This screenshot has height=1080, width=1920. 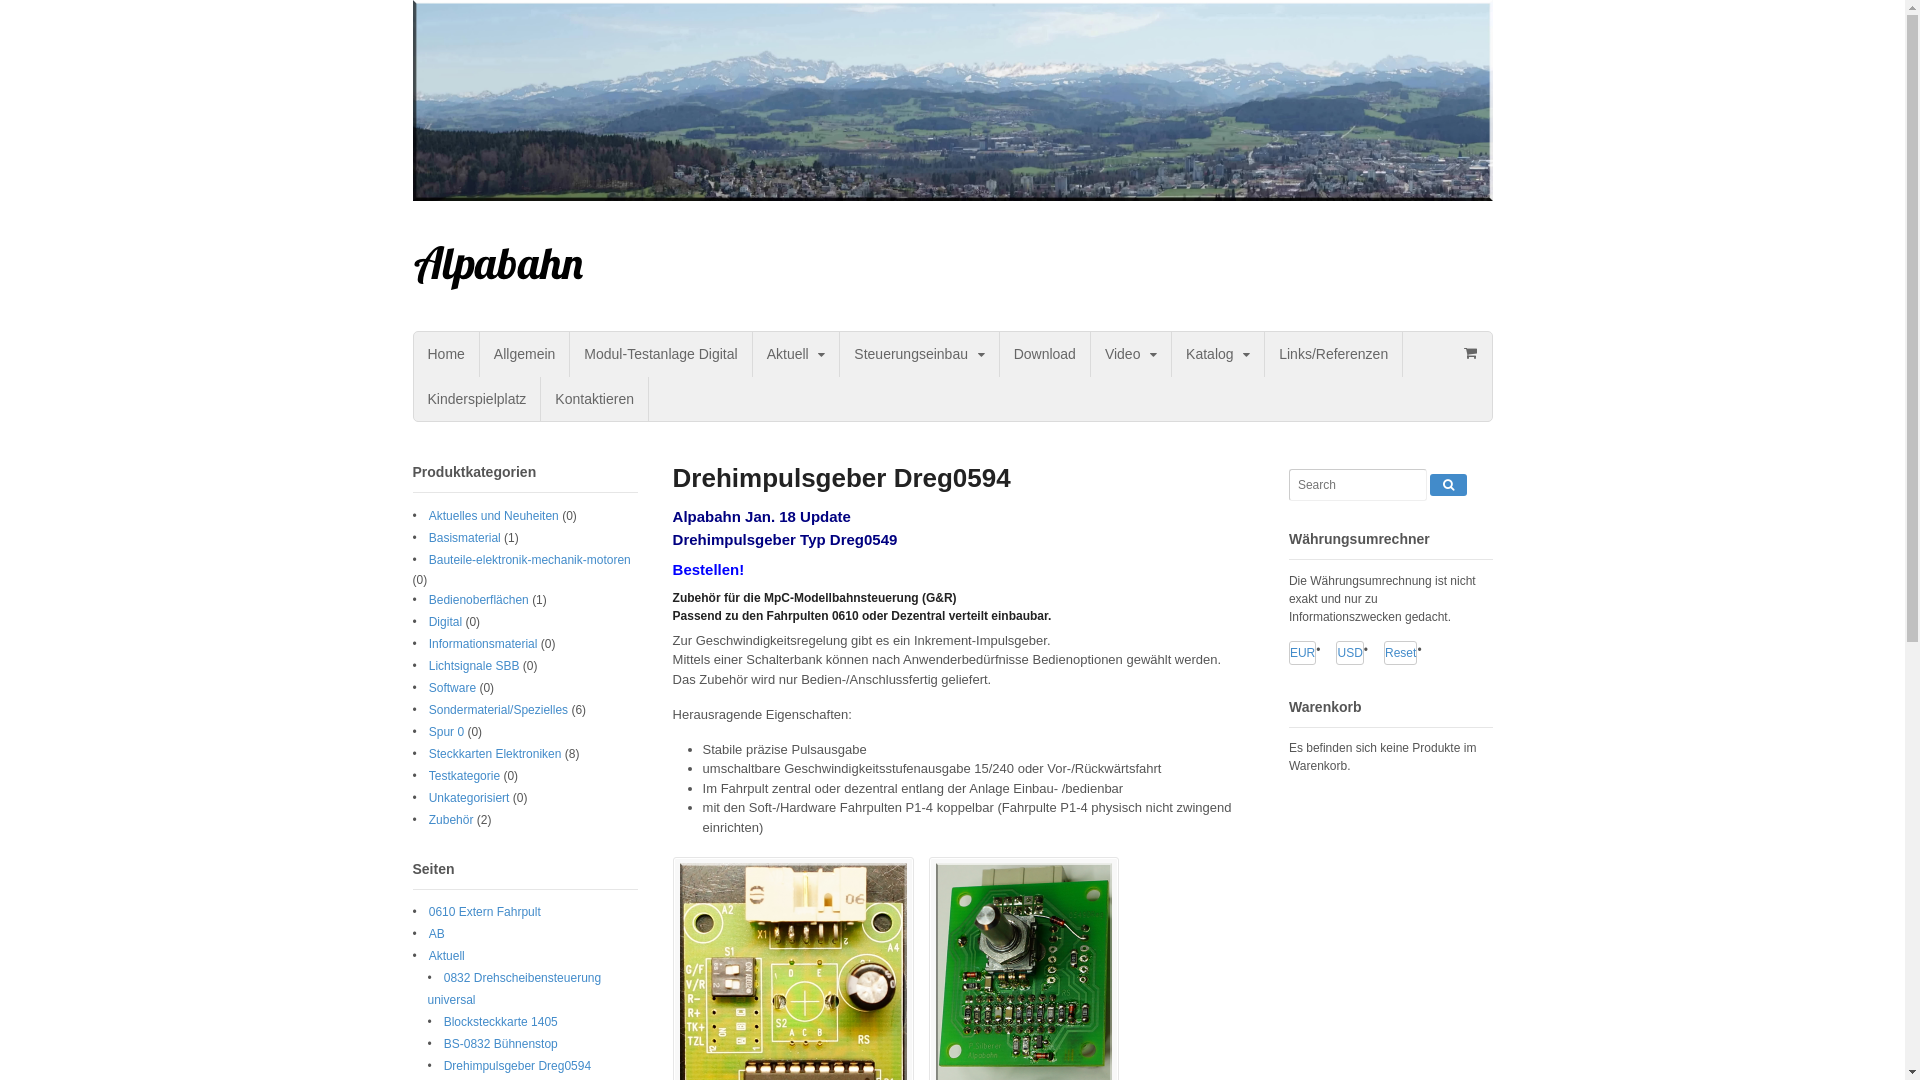 I want to click on Download, so click(x=1045, y=354).